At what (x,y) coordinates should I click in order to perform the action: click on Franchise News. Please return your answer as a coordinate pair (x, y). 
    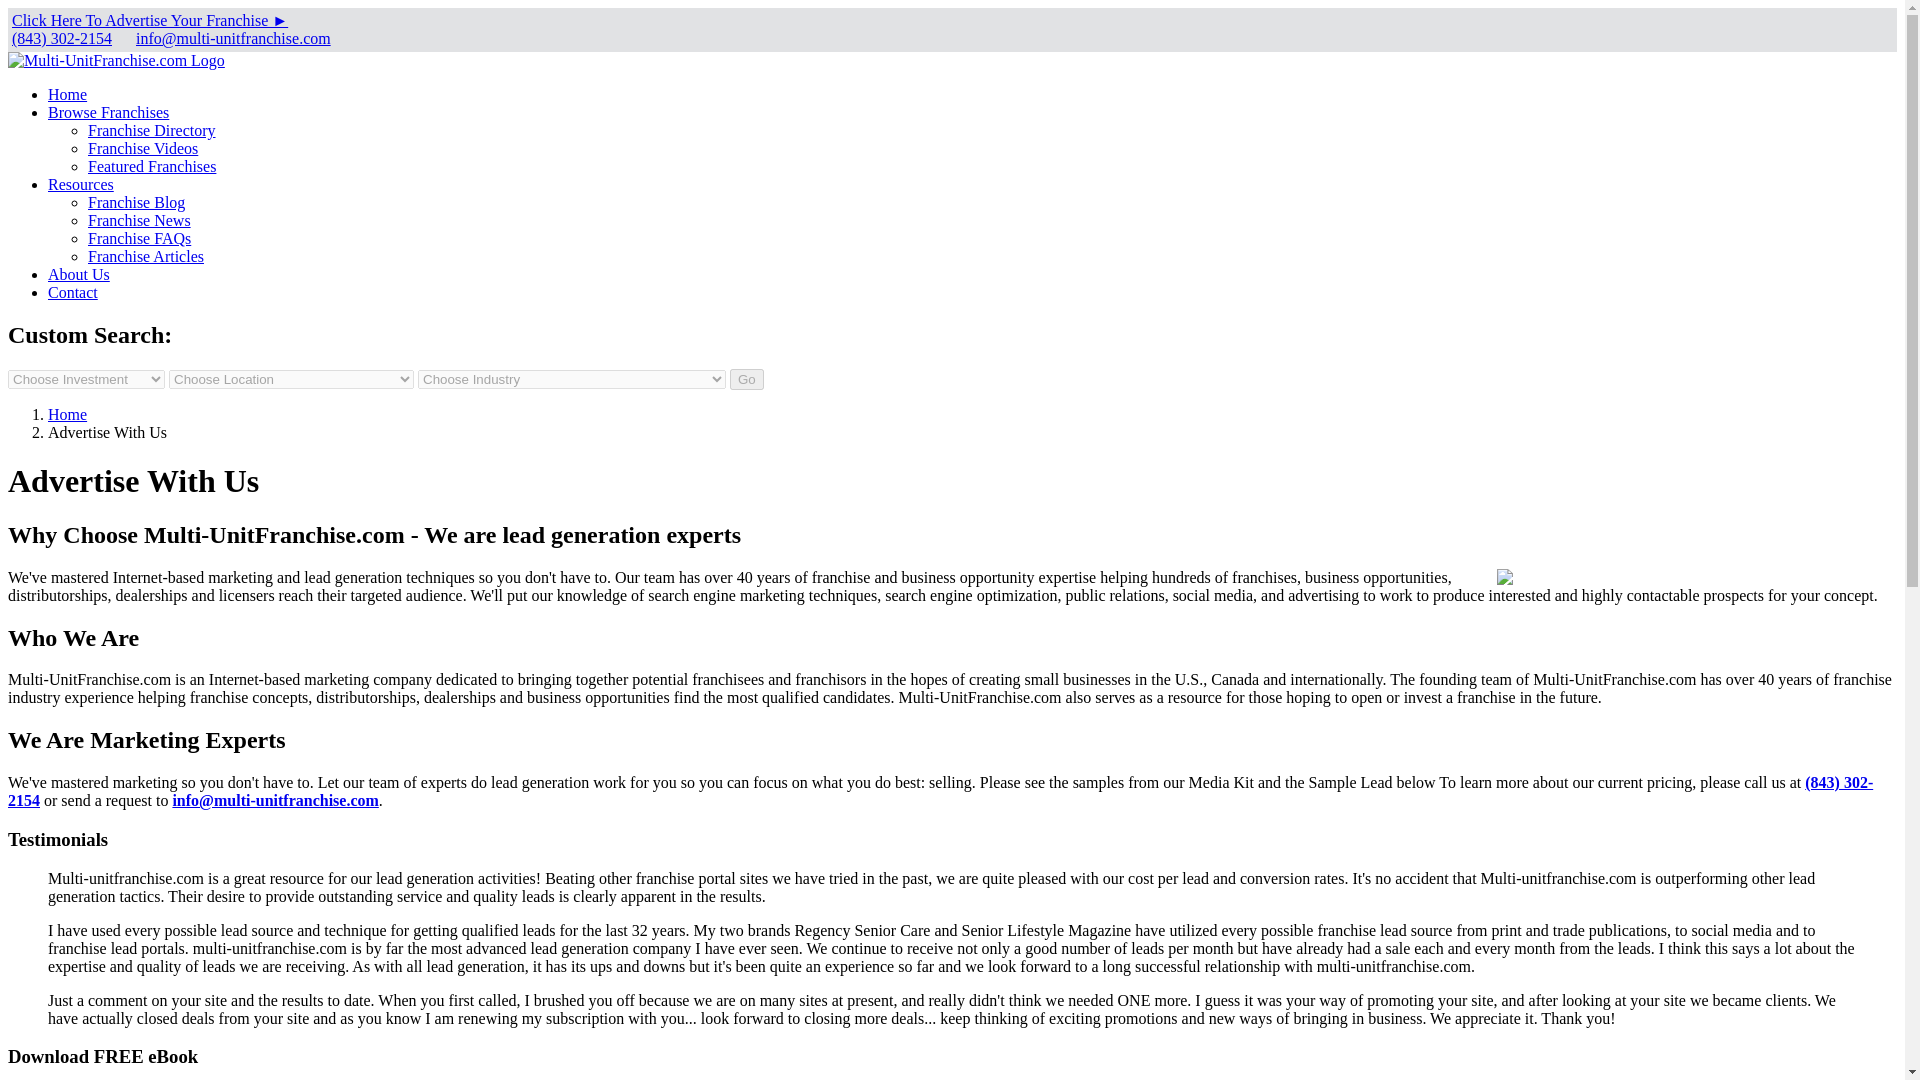
    Looking at the image, I should click on (139, 220).